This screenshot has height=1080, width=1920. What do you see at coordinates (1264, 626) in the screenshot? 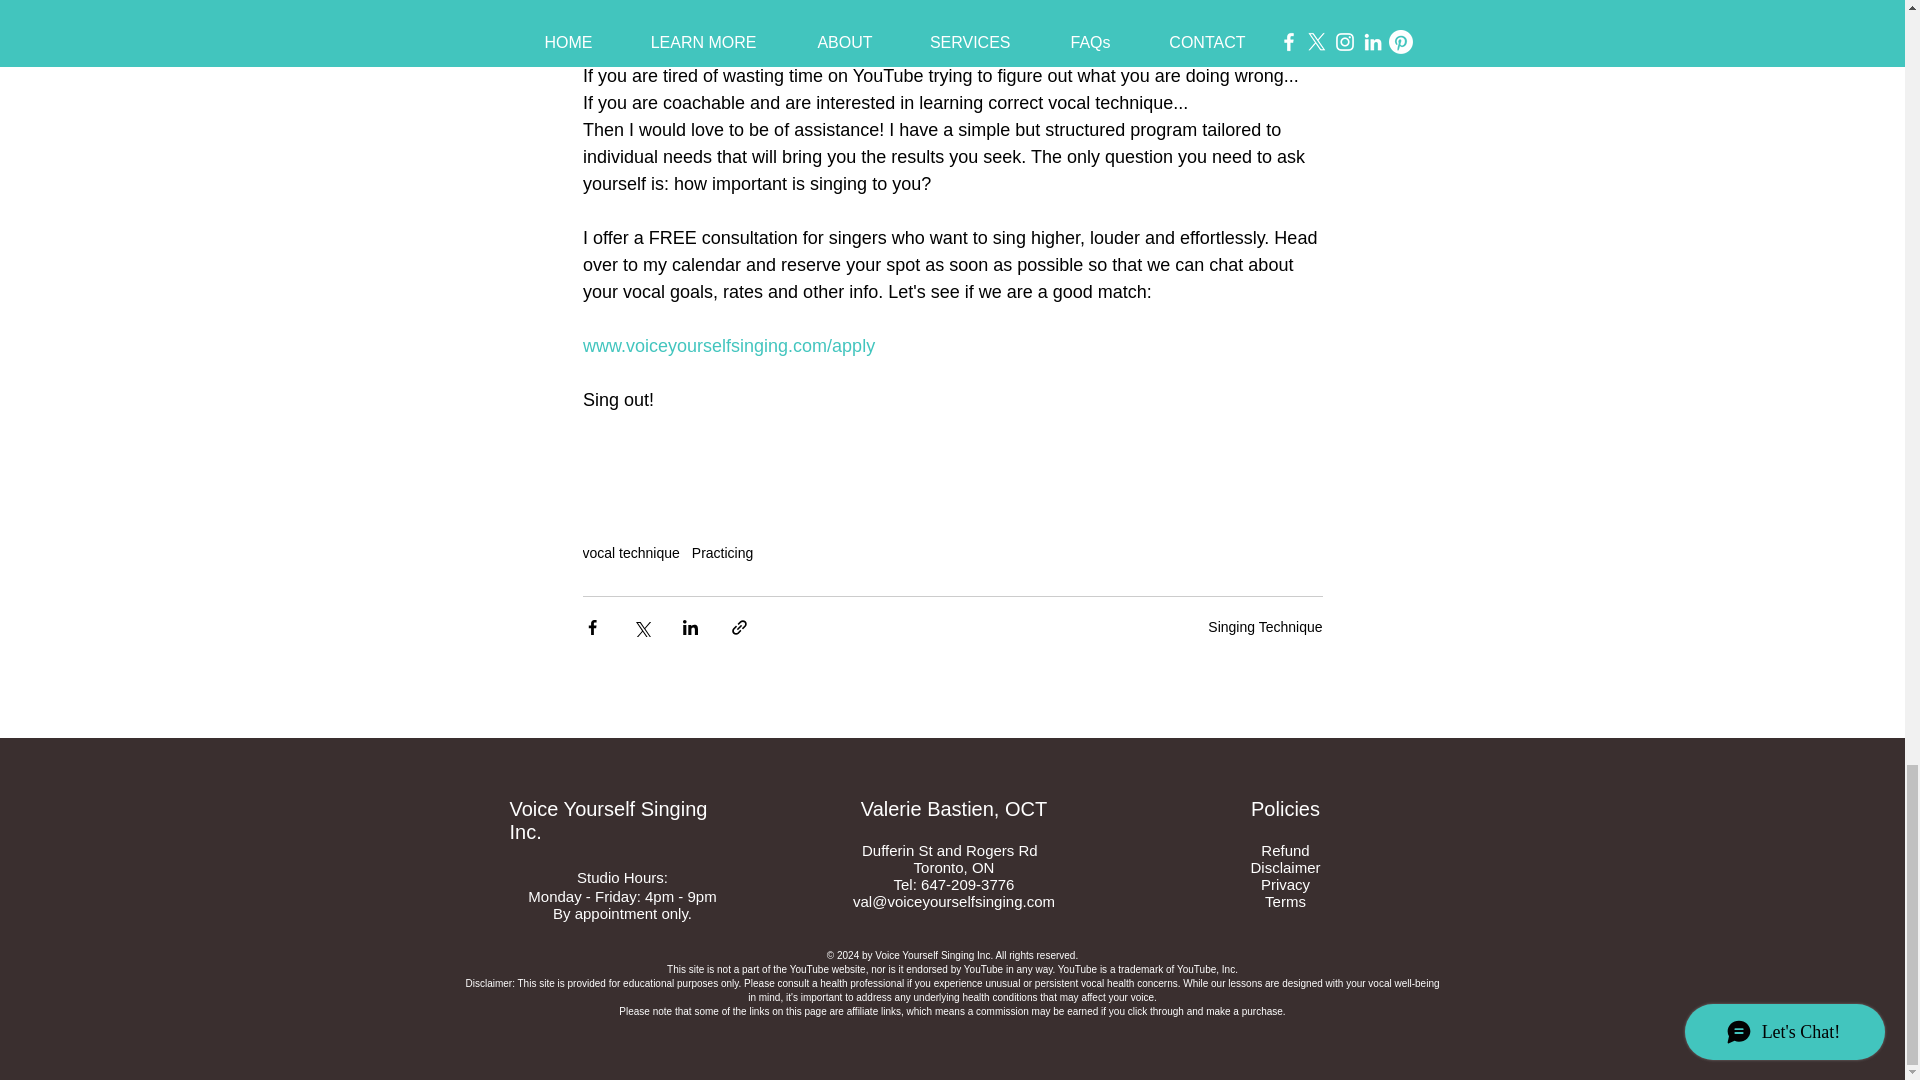
I see `Singing Technique` at bounding box center [1264, 626].